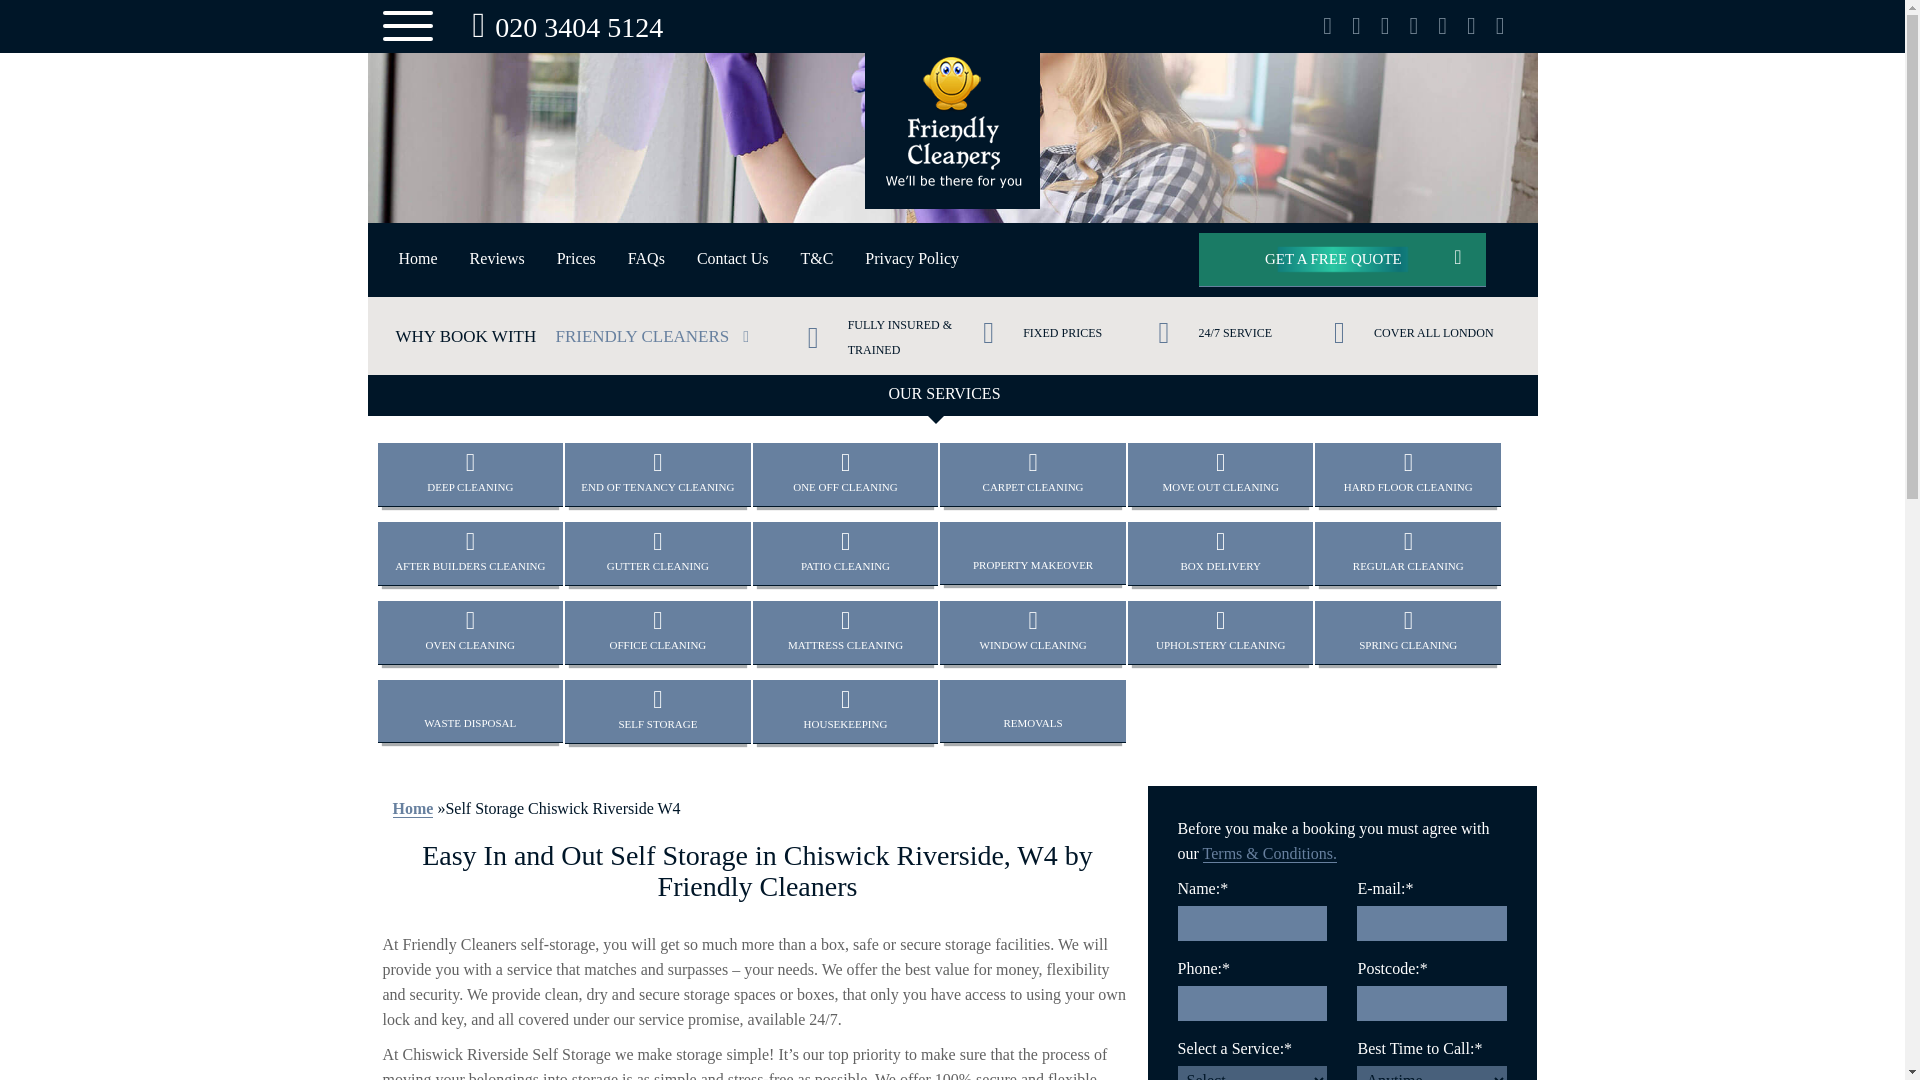 The width and height of the screenshot is (1920, 1080). I want to click on OVEN CLEANING, so click(471, 474).